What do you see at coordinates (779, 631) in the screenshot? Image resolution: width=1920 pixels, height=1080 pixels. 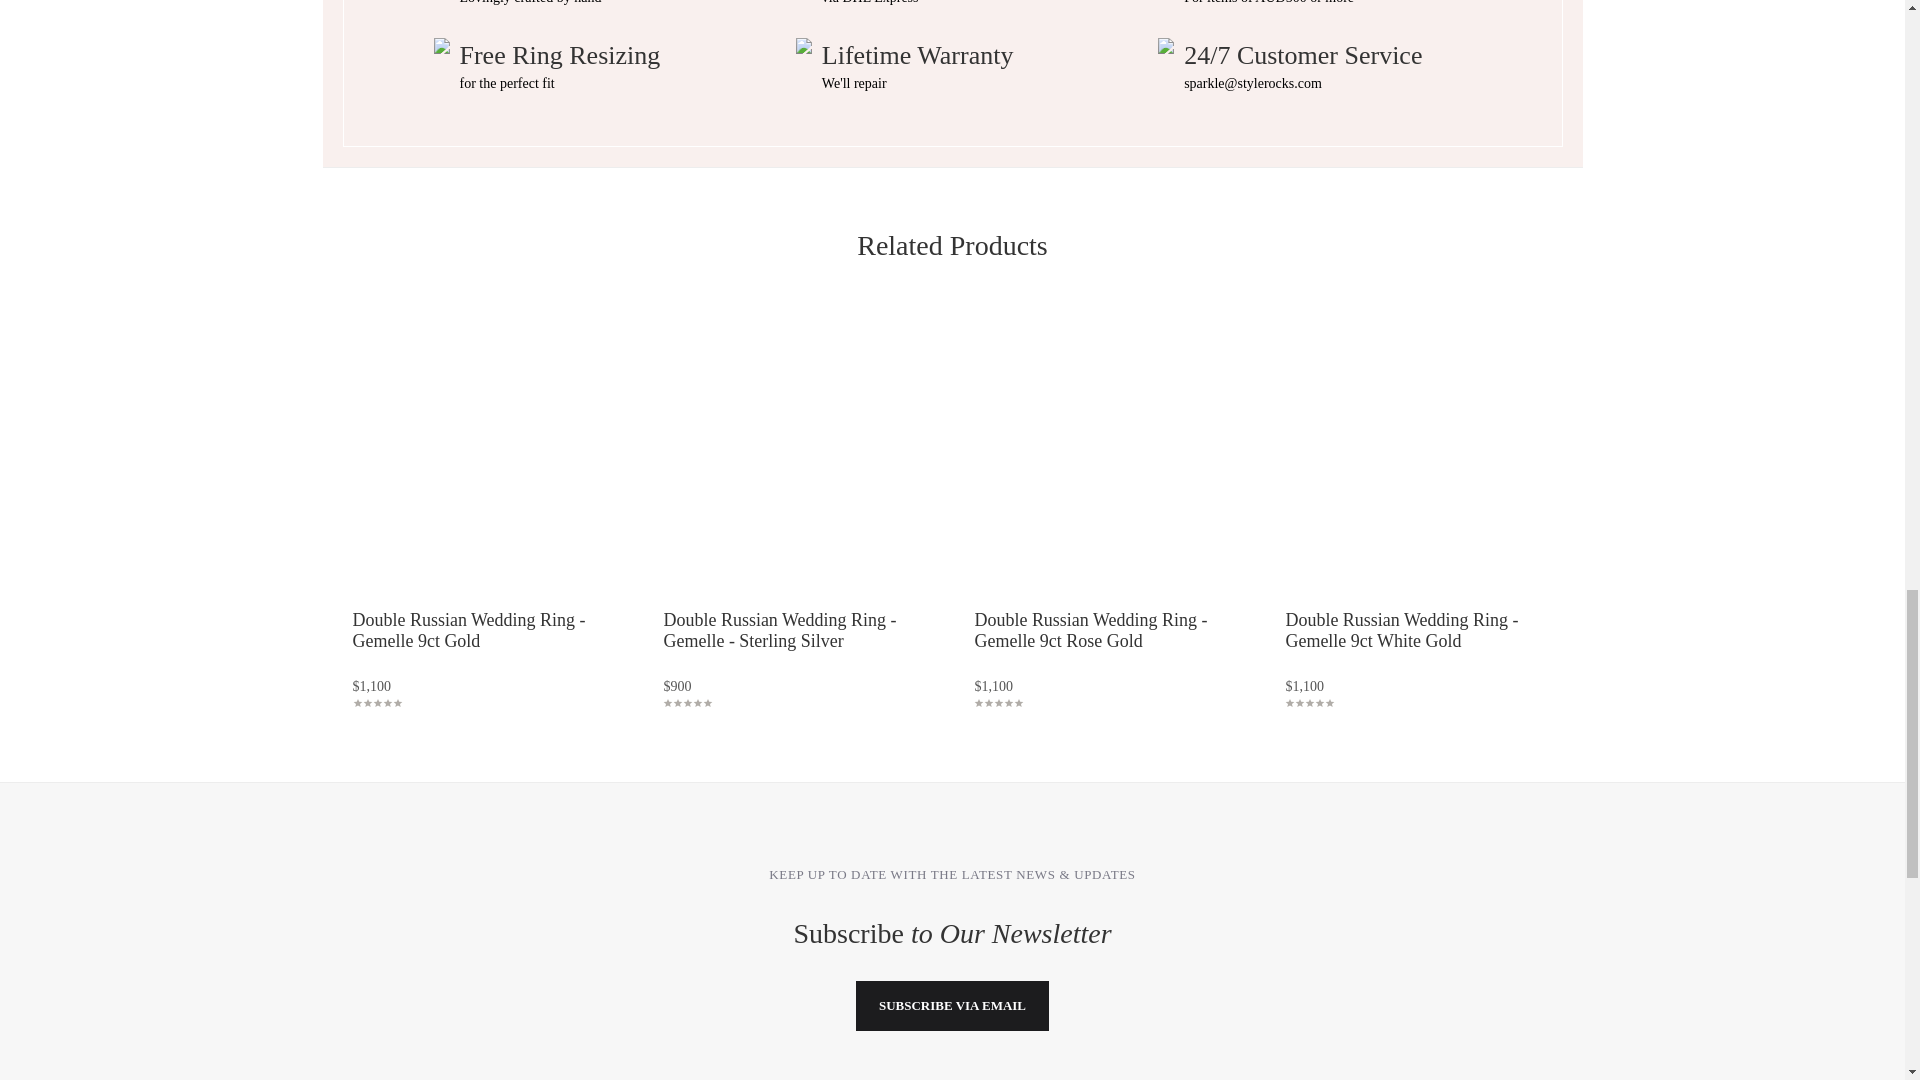 I see `Double Russian Wedding Ring - Gemelle - Sterling Silver` at bounding box center [779, 631].